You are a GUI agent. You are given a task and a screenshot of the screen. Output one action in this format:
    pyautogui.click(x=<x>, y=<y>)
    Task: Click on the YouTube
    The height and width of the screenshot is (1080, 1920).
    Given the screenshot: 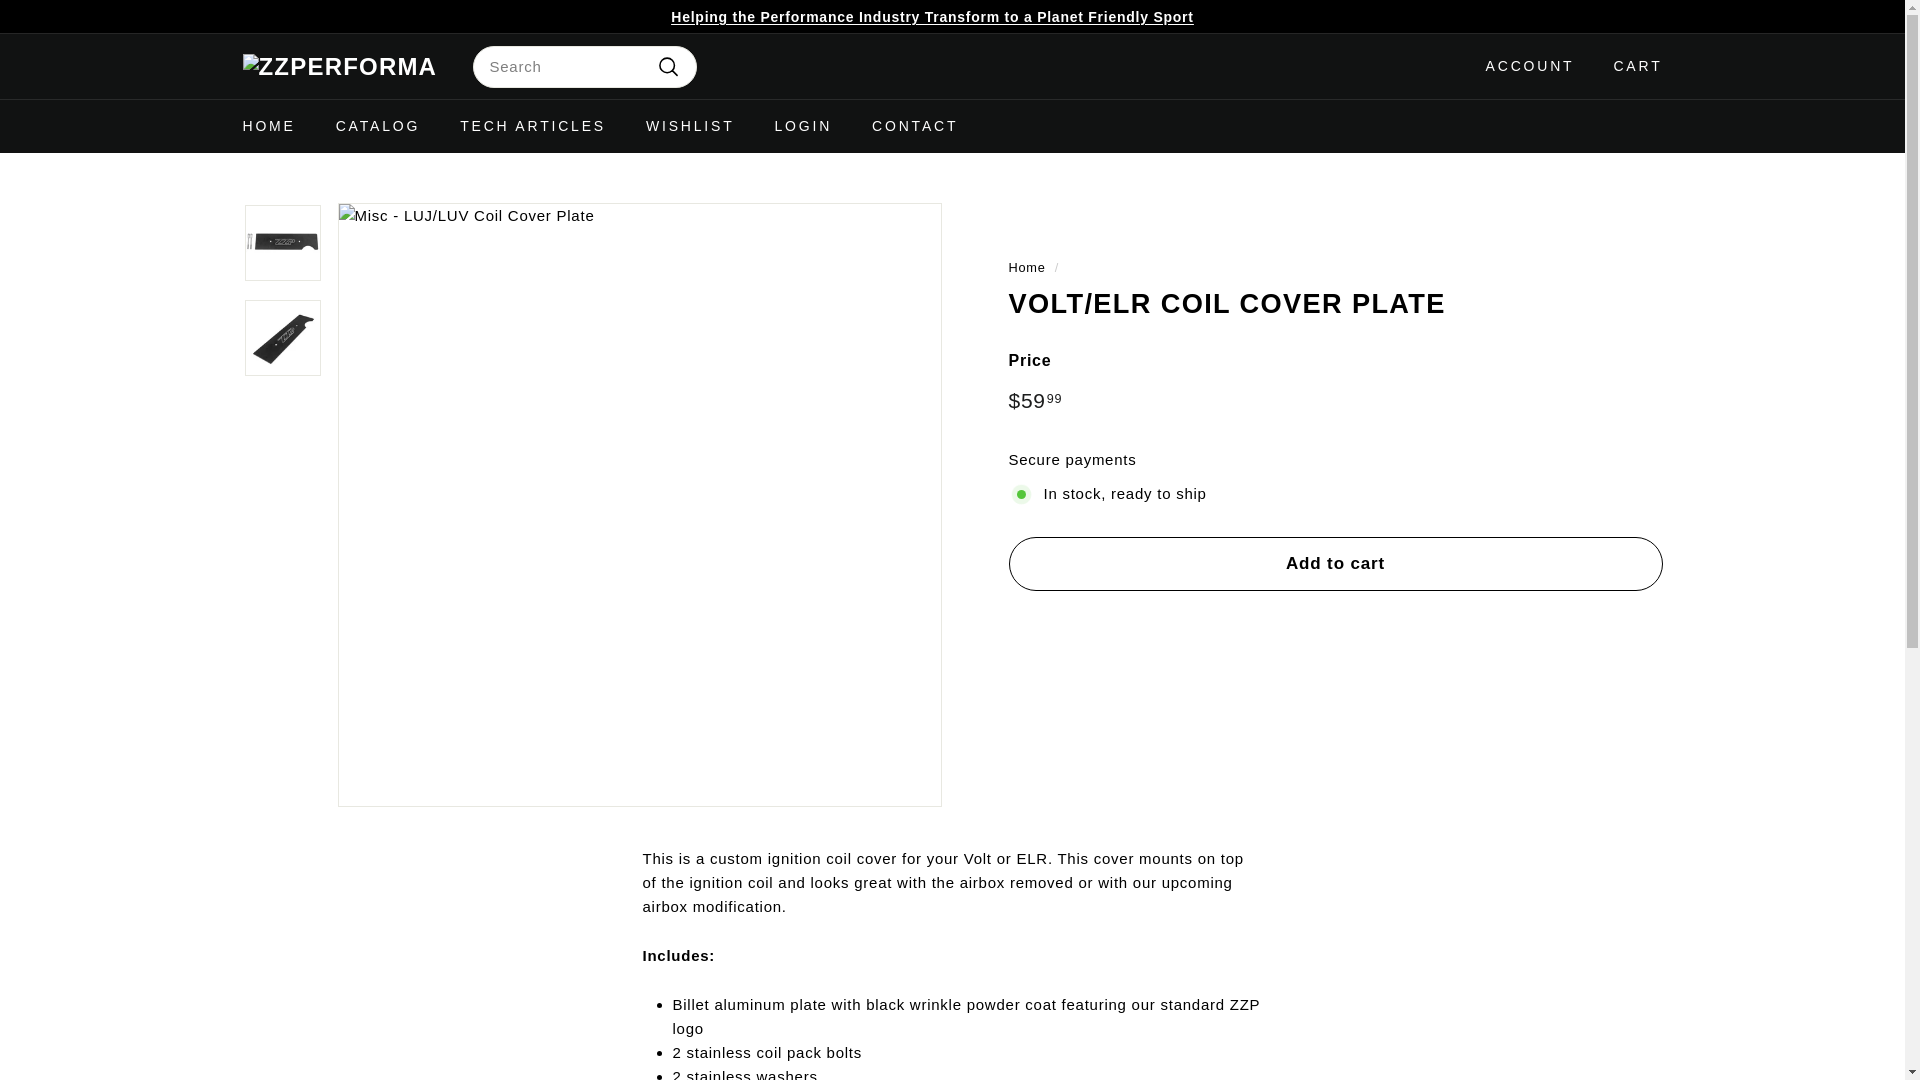 What is the action you would take?
    pyautogui.click(x=1656, y=16)
    